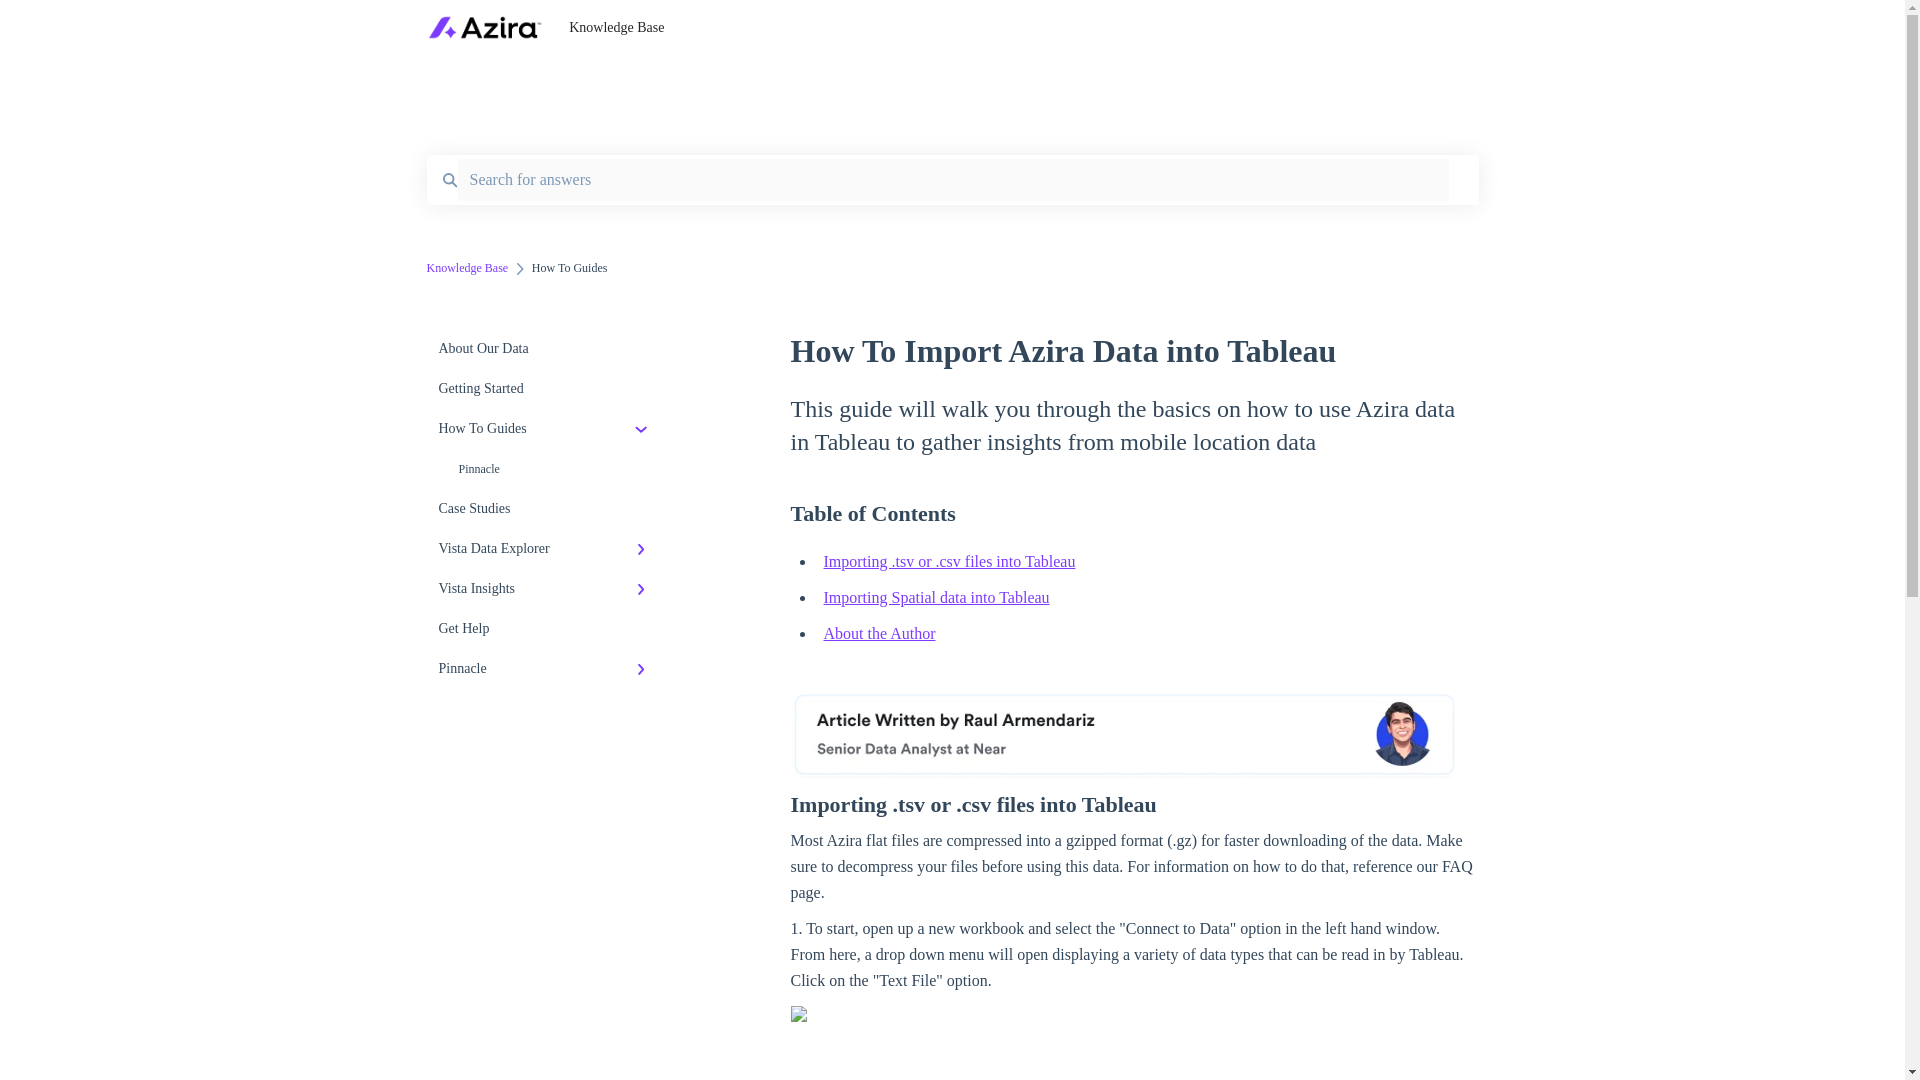 The image size is (1920, 1080). What do you see at coordinates (546, 629) in the screenshot?
I see `Get Help` at bounding box center [546, 629].